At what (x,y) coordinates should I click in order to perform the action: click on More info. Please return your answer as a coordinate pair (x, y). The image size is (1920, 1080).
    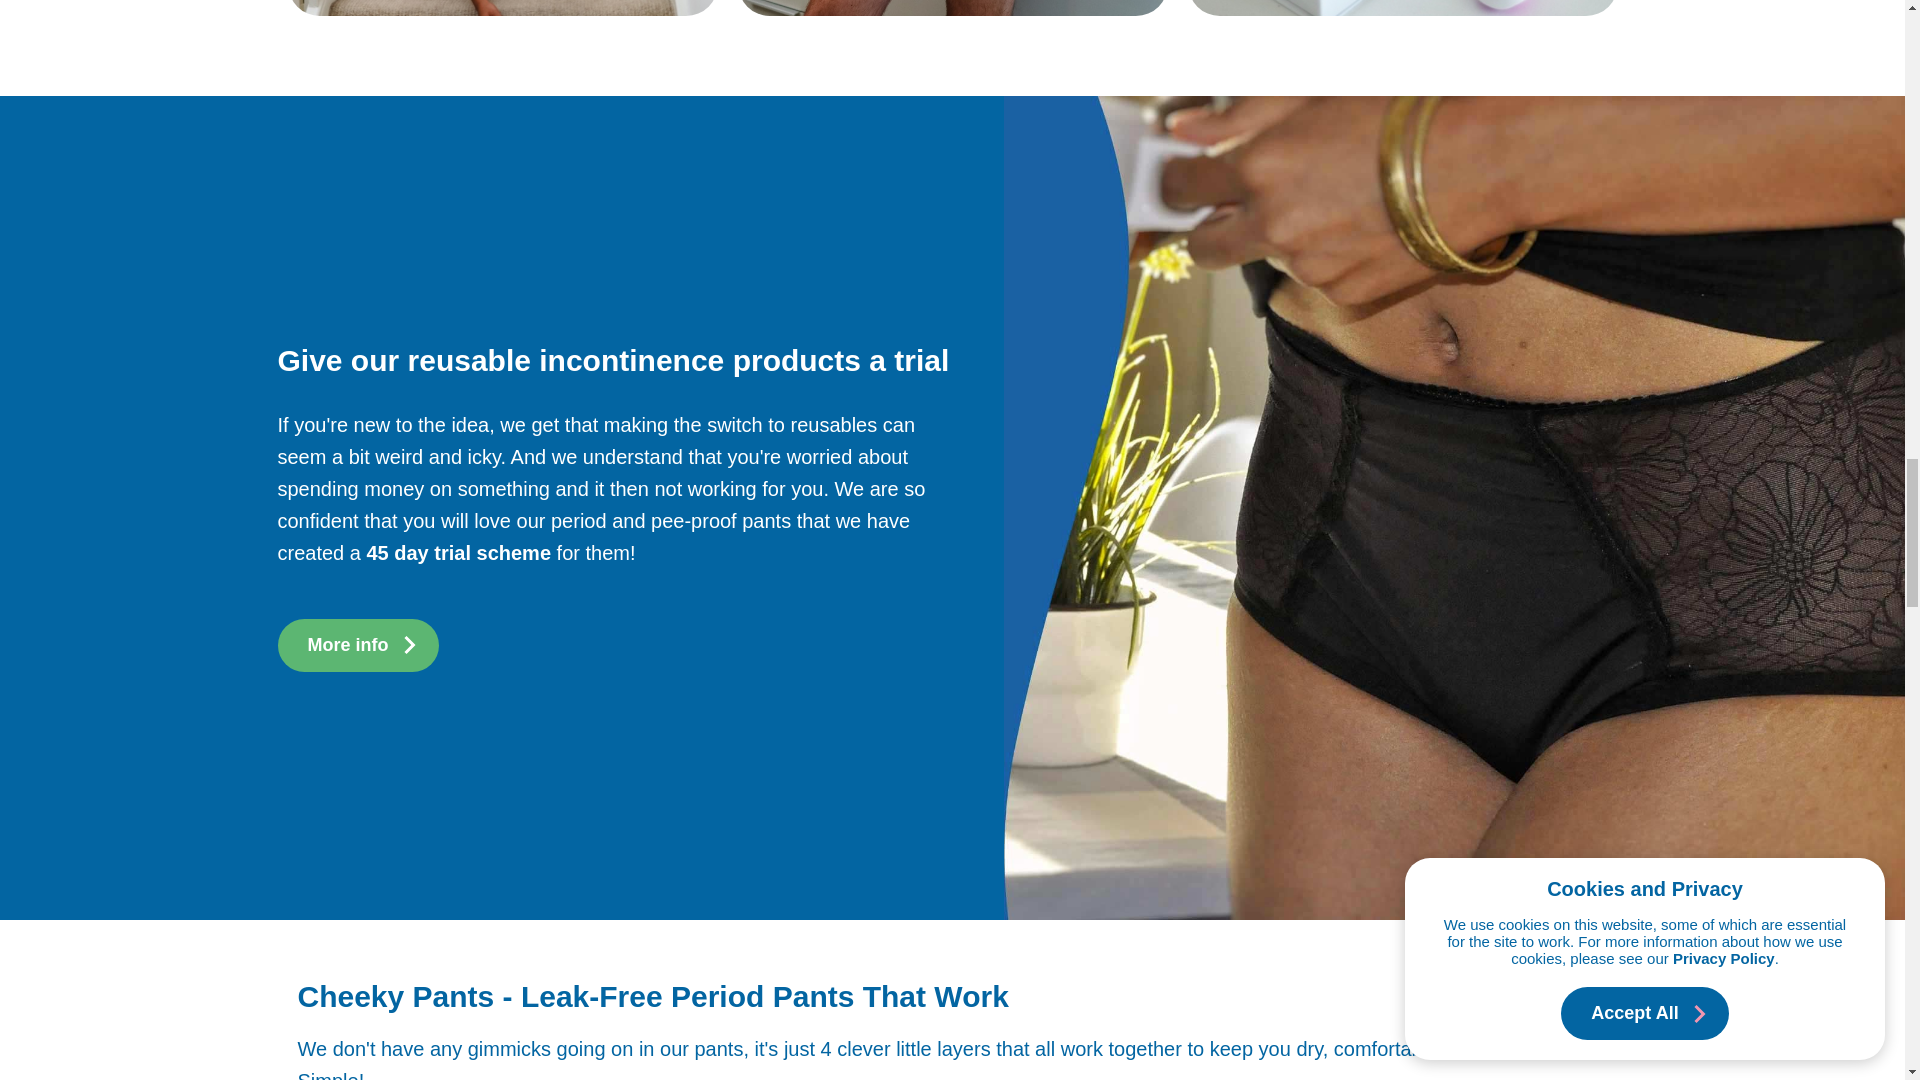
    Looking at the image, I should click on (358, 644).